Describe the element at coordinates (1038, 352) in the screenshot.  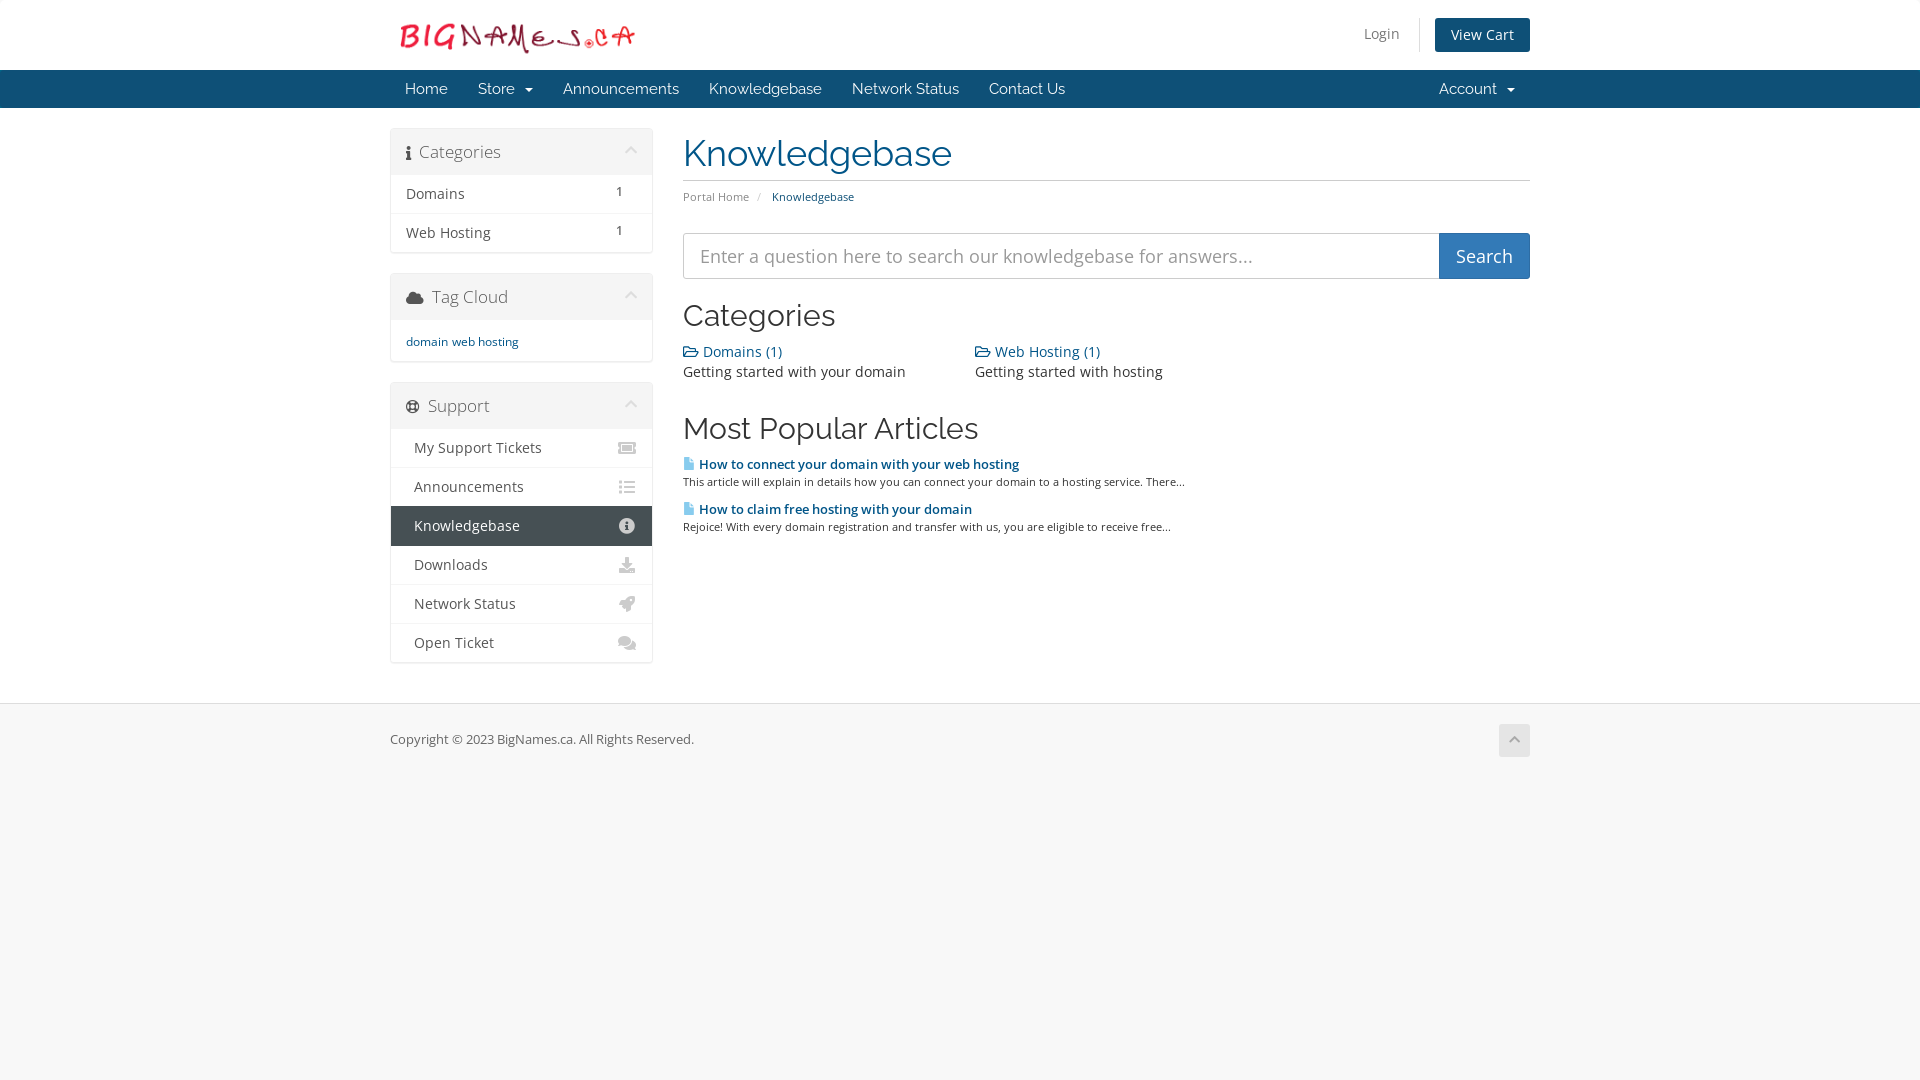
I see `Web Hosting (1)` at that location.